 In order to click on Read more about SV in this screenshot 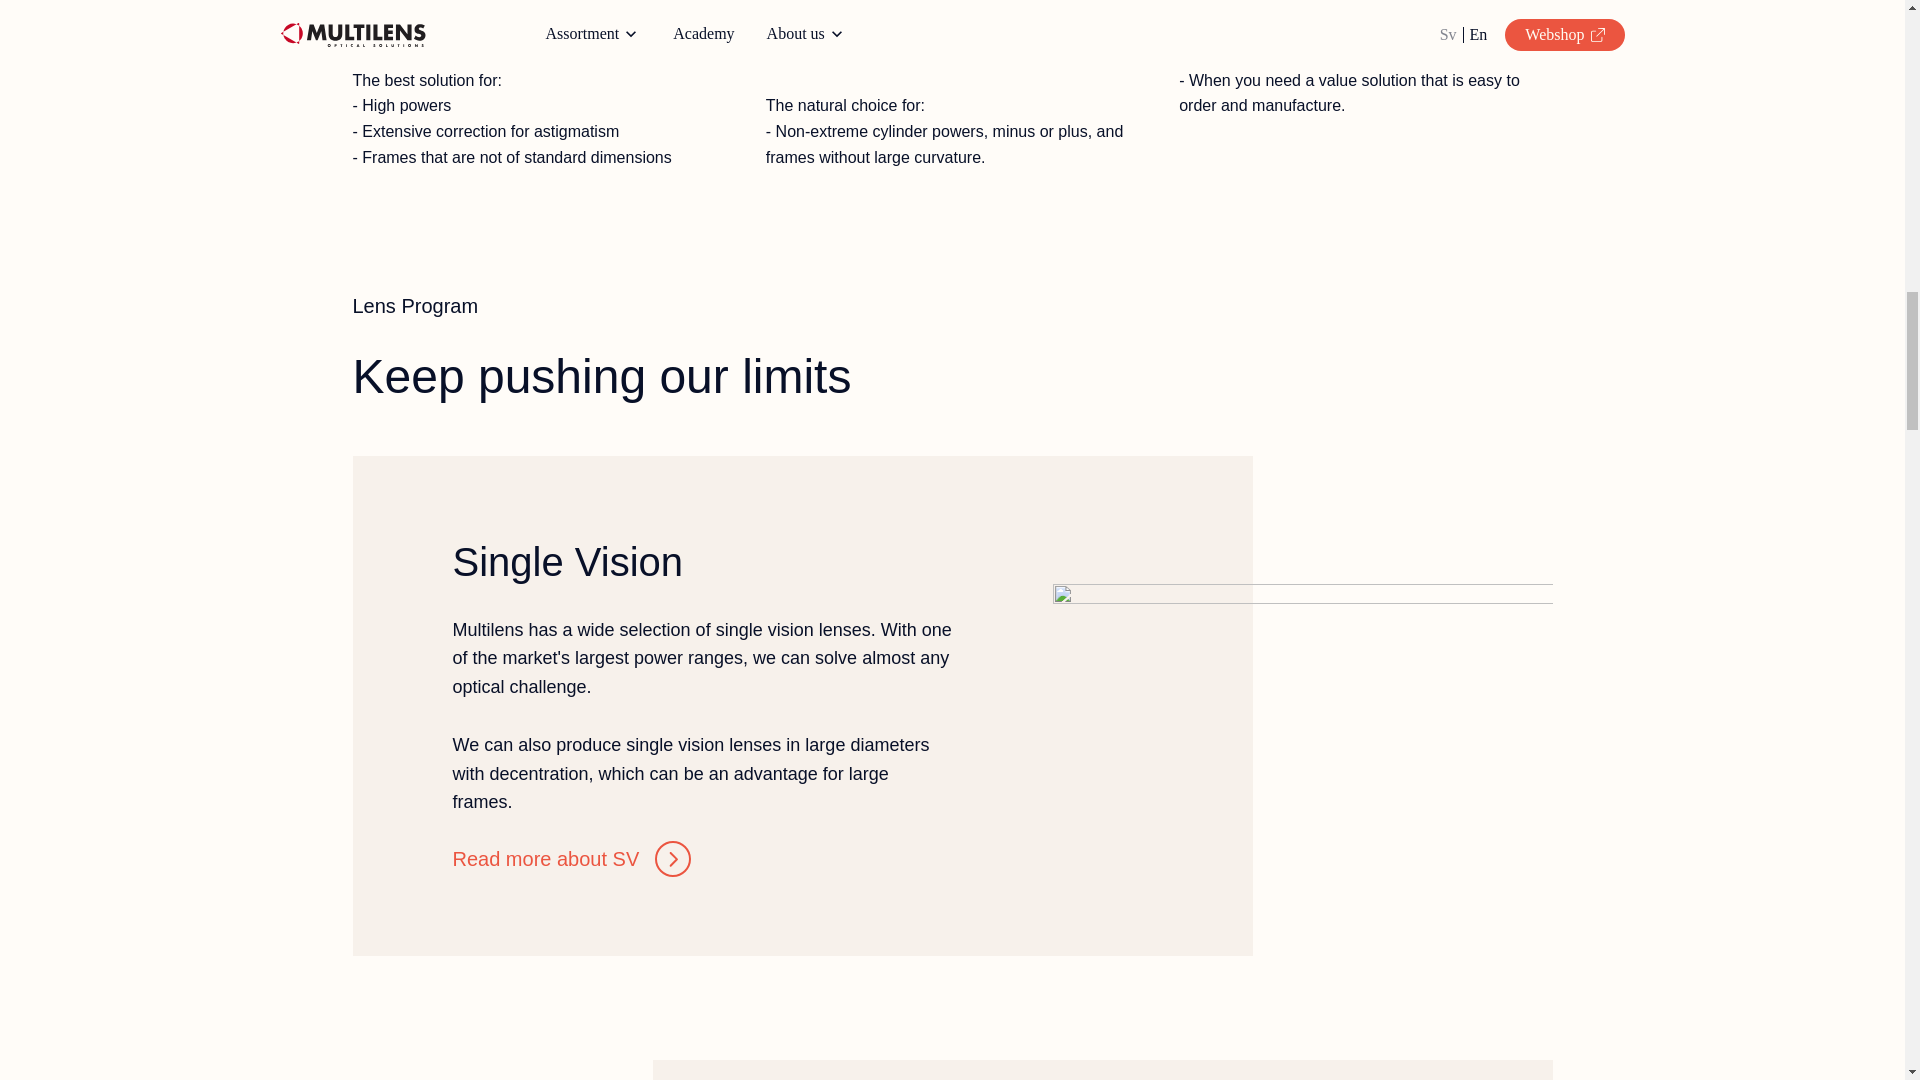, I will do `click(571, 858)`.